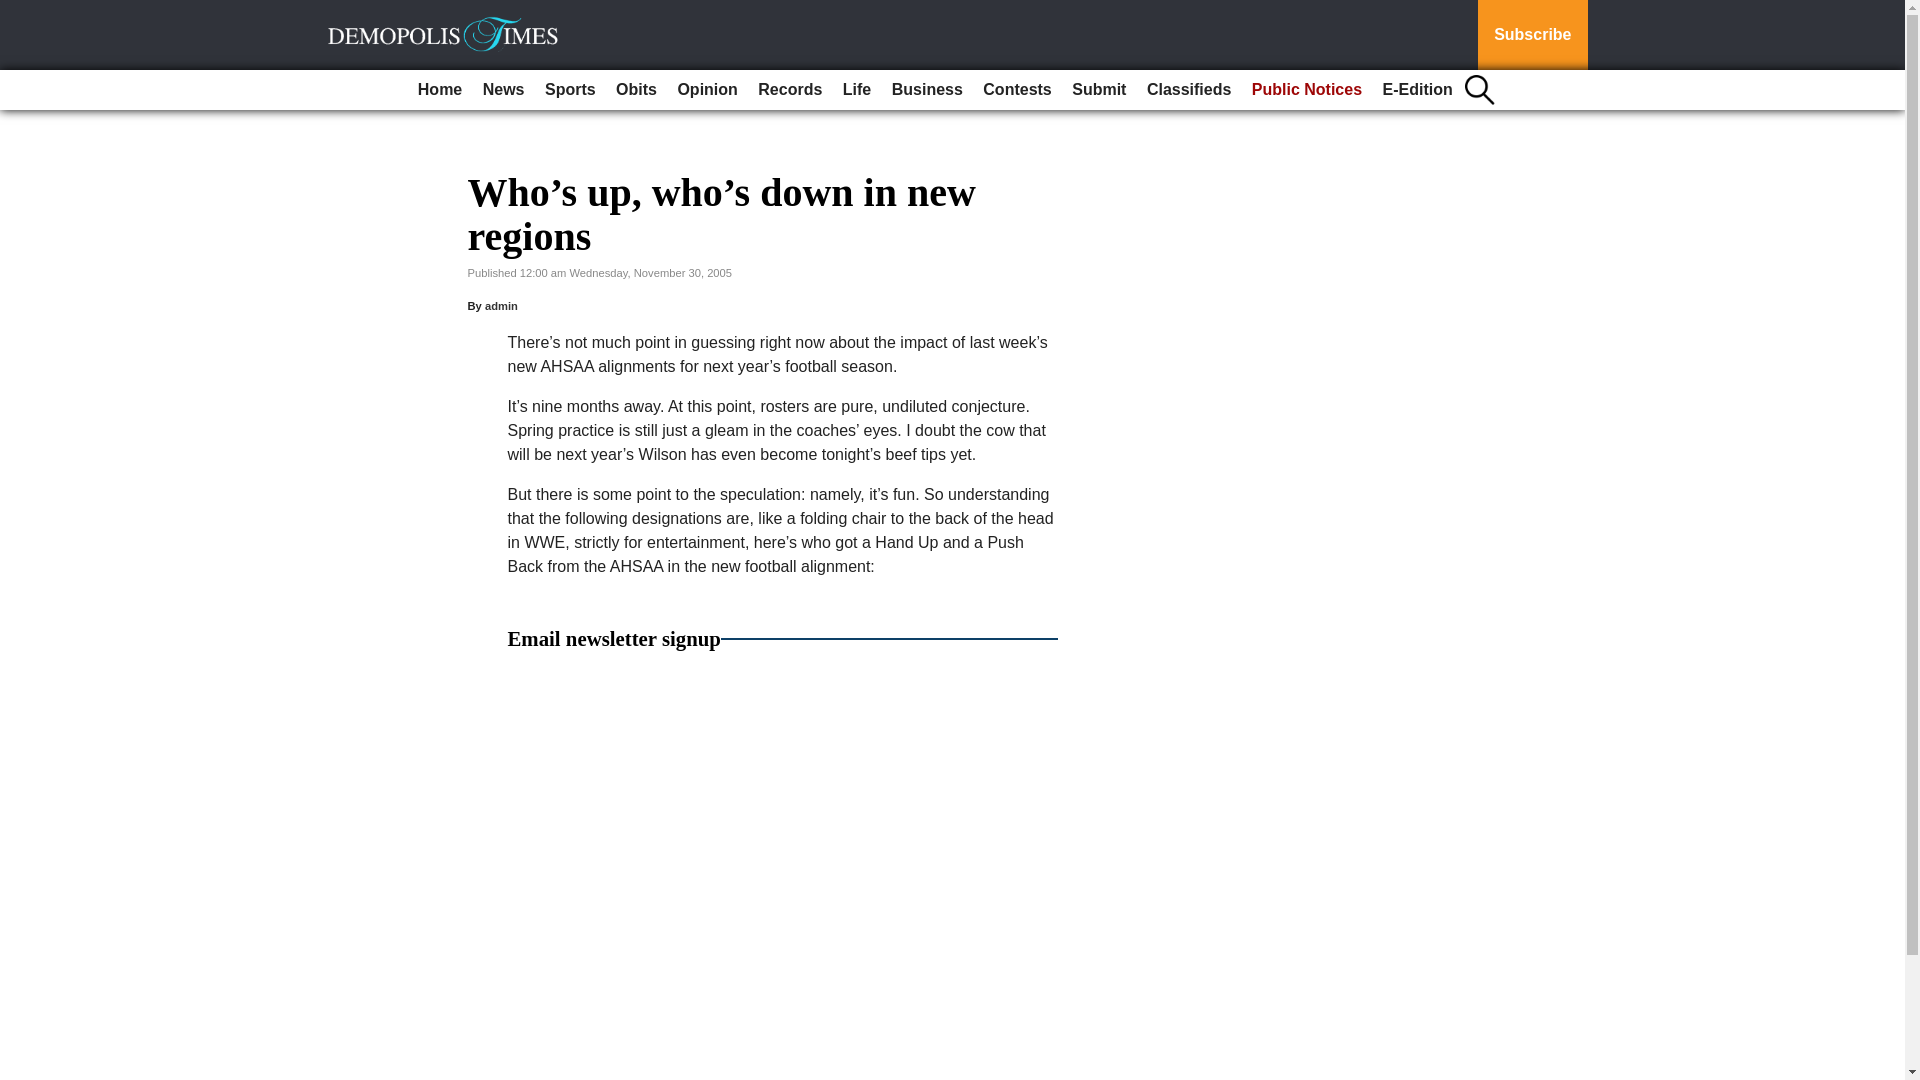  What do you see at coordinates (1098, 90) in the screenshot?
I see `Submit` at bounding box center [1098, 90].